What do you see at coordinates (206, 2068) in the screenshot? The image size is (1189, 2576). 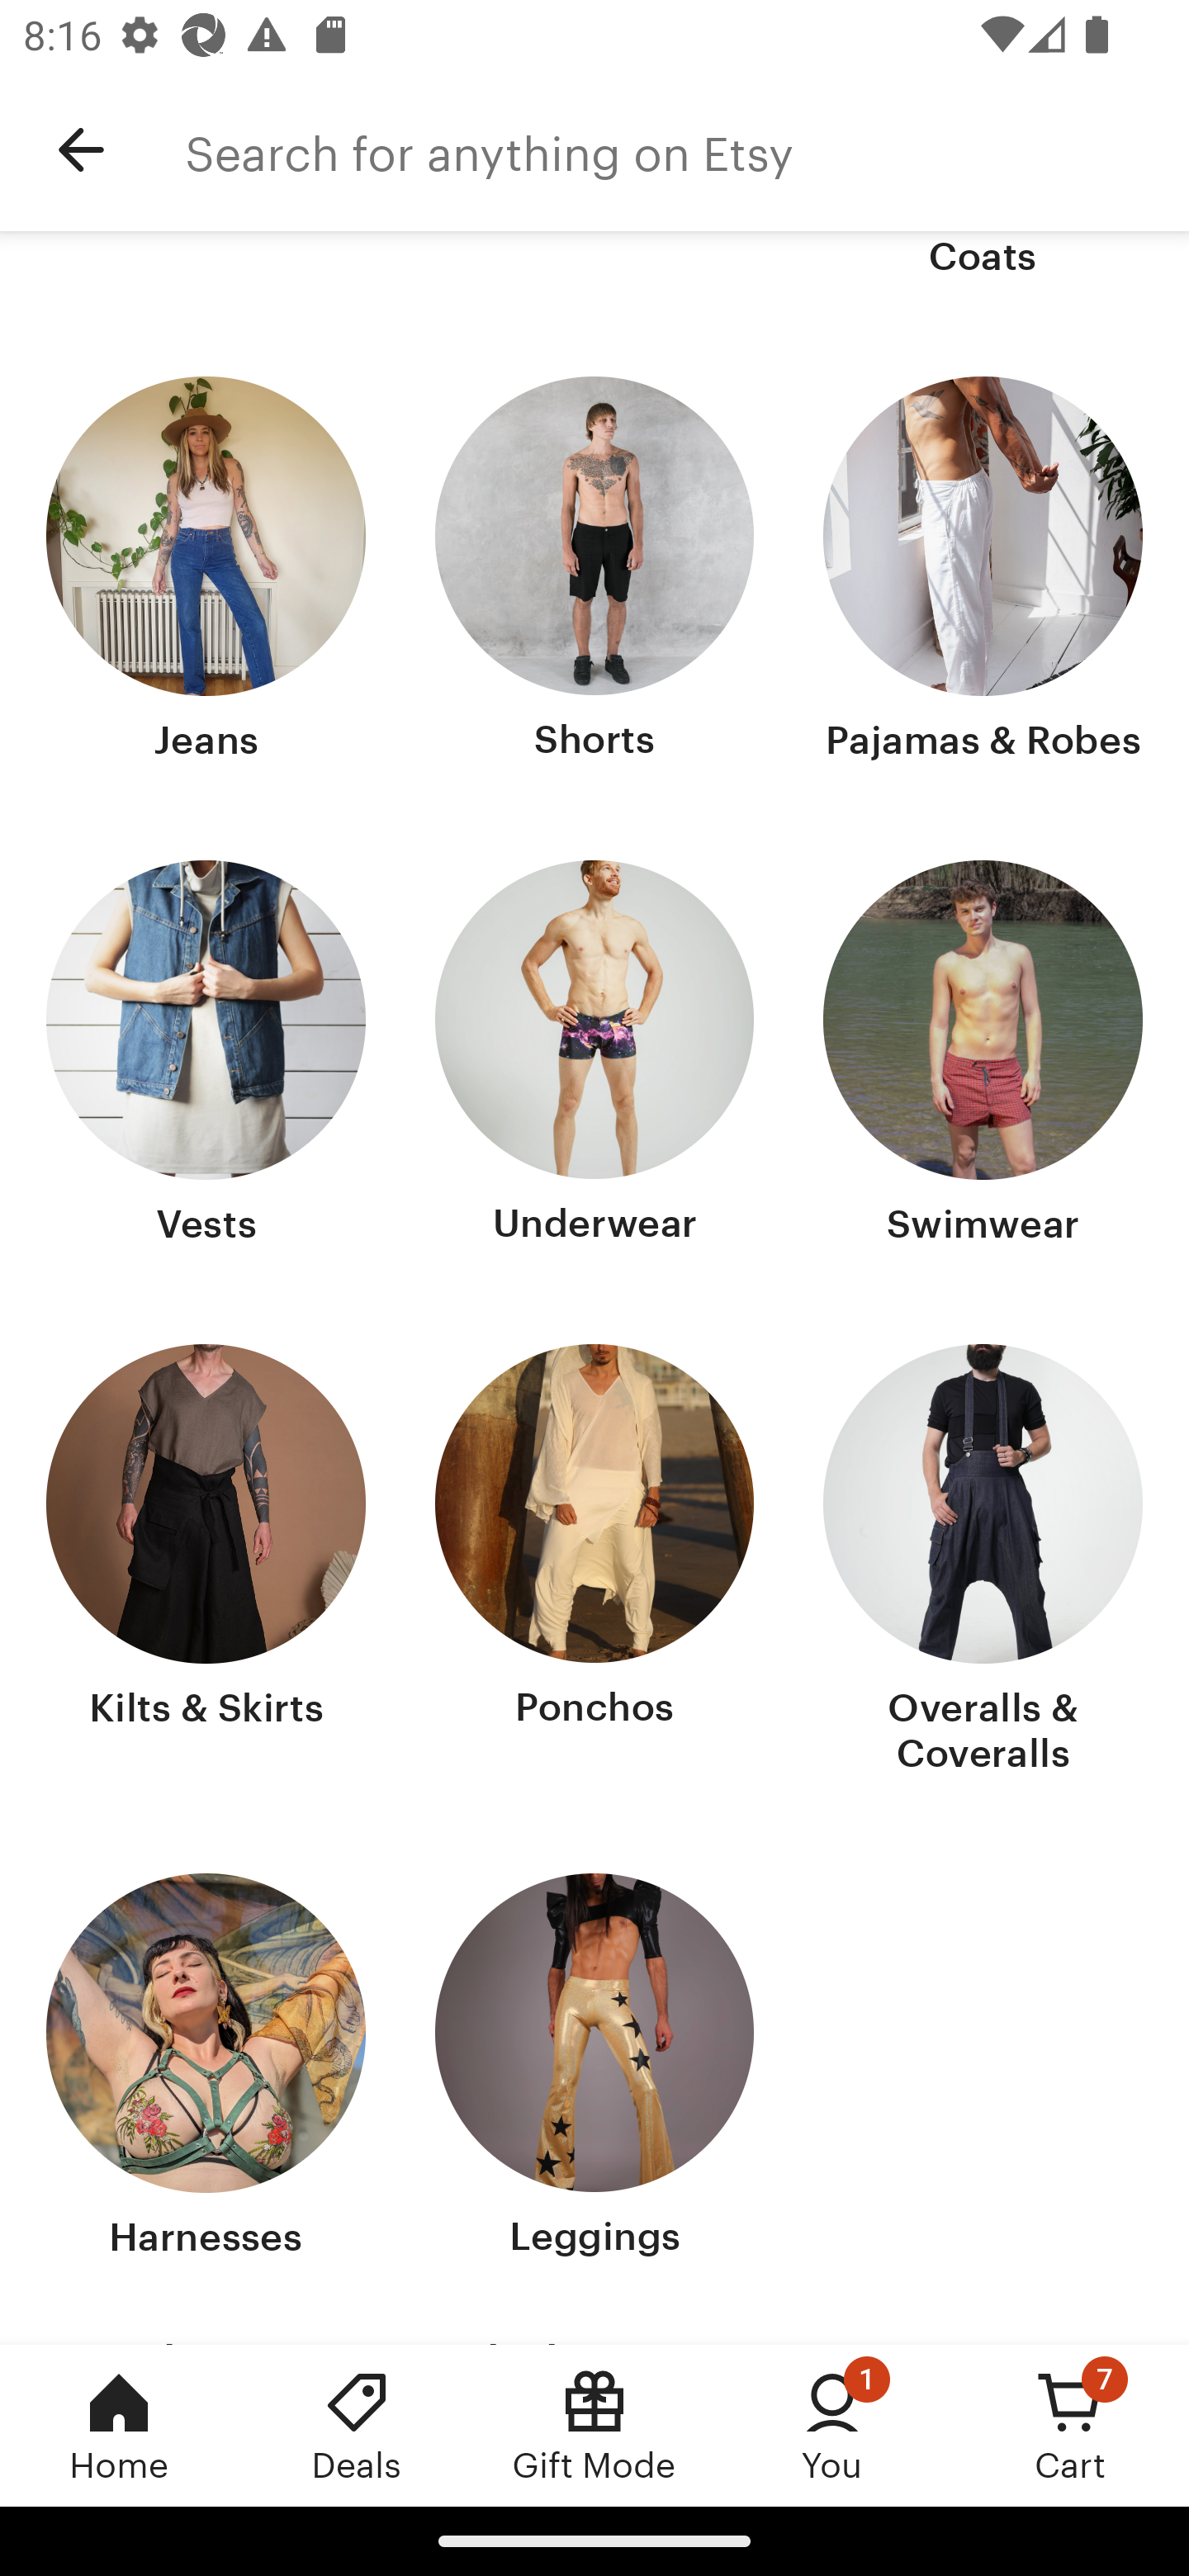 I see `Harnesses` at bounding box center [206, 2068].